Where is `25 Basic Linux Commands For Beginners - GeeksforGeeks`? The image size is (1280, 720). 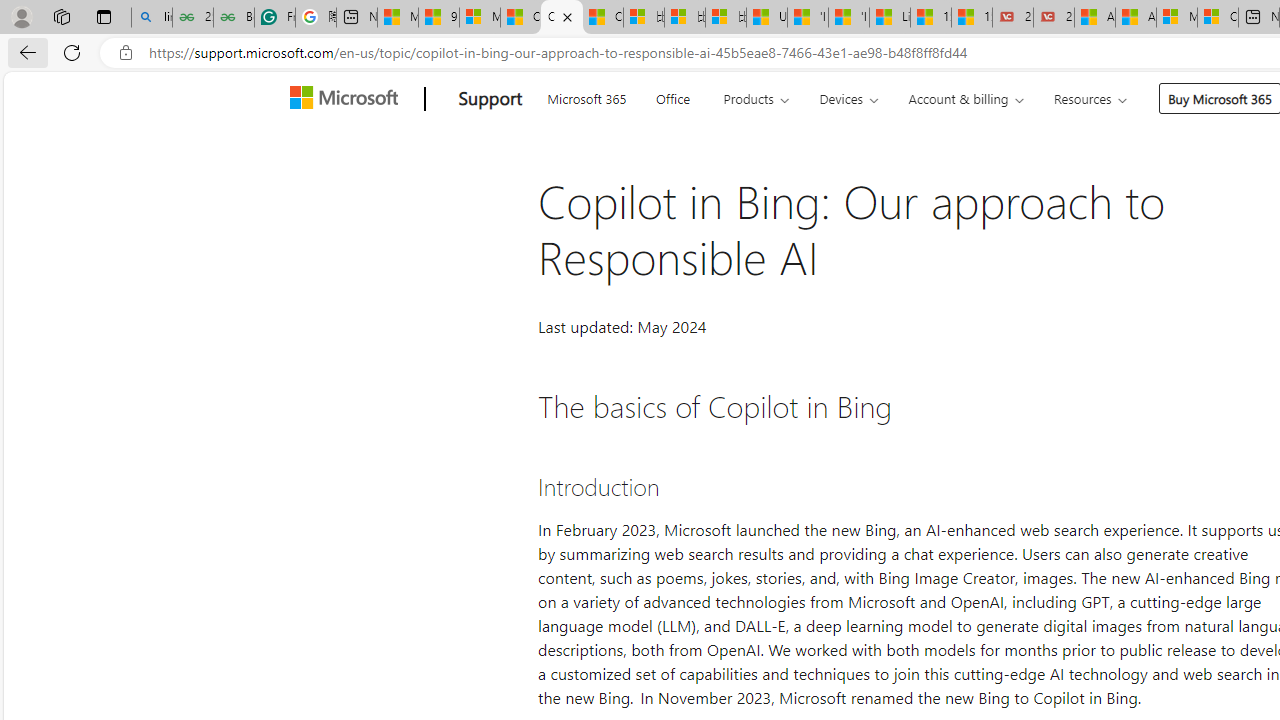 25 Basic Linux Commands For Beginners - GeeksforGeeks is located at coordinates (192, 18).